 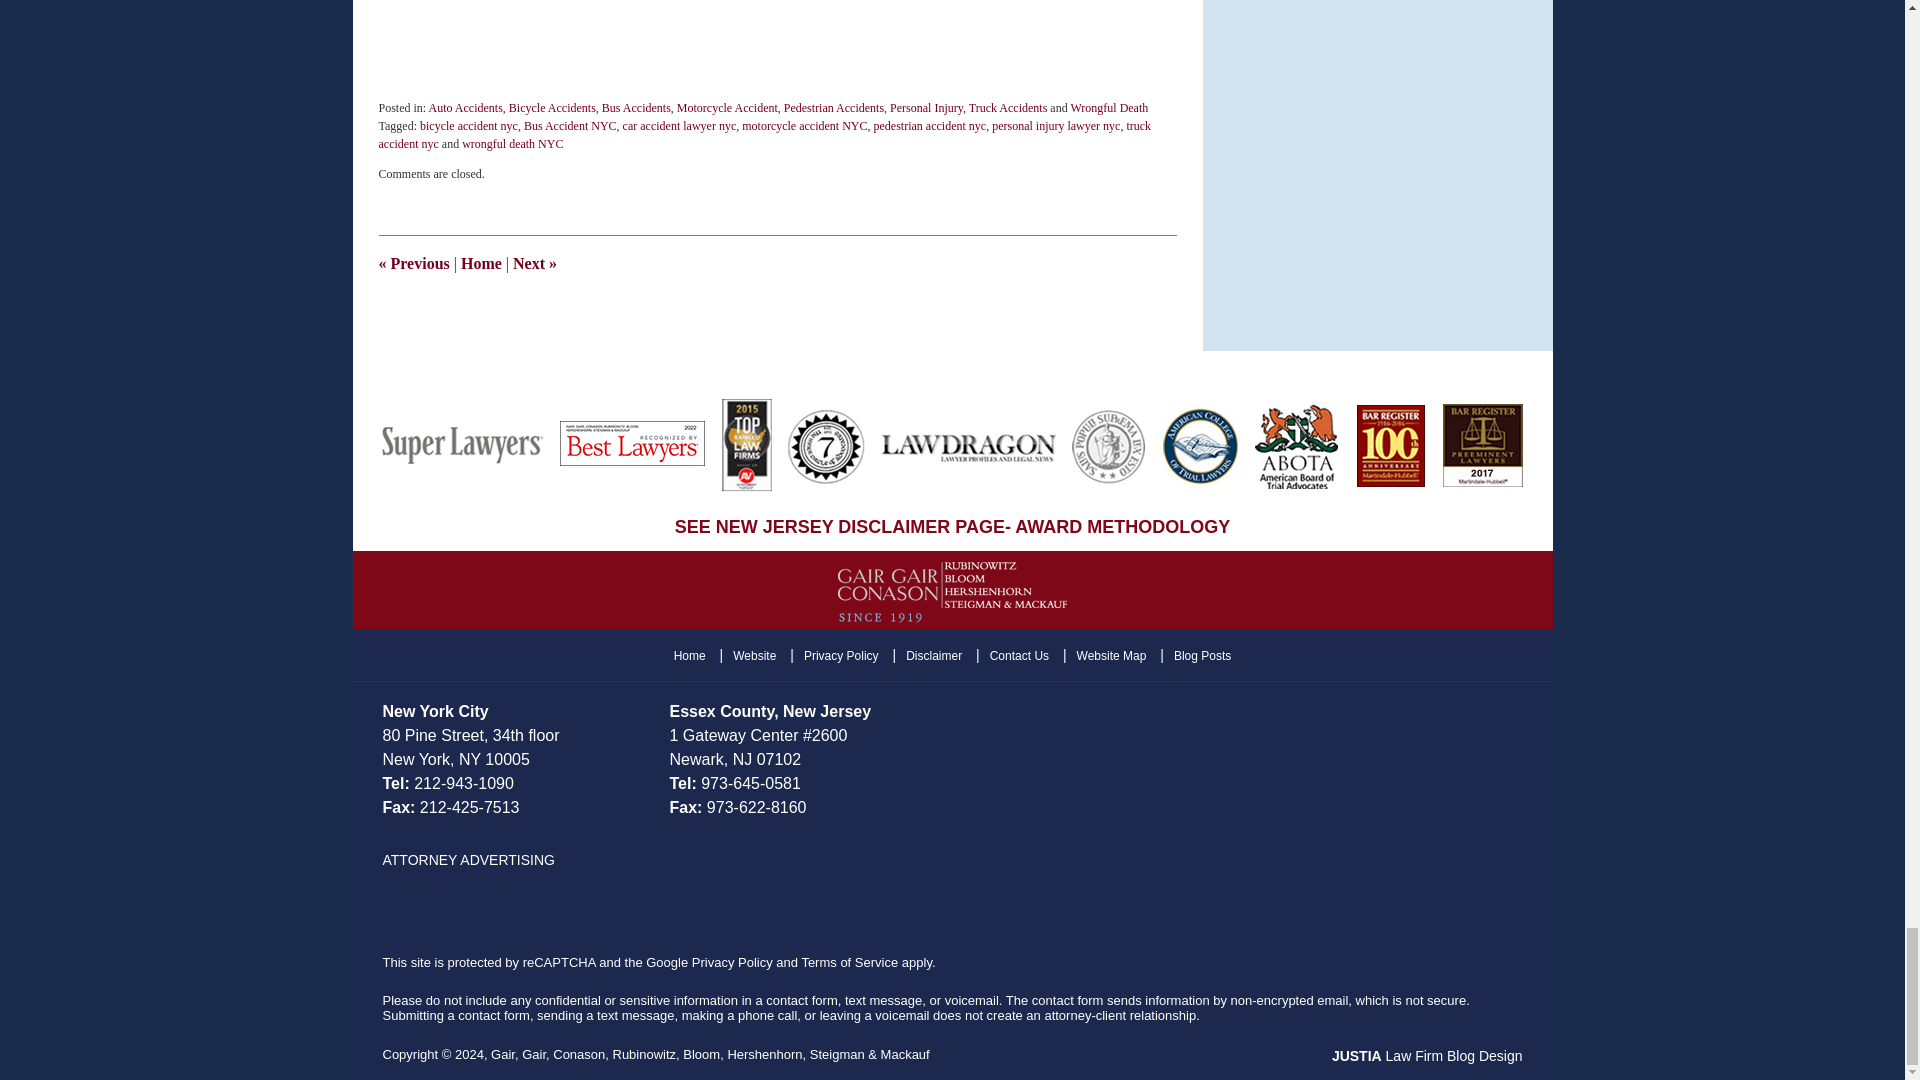 I want to click on View all posts in Personal Injury, so click(x=926, y=108).